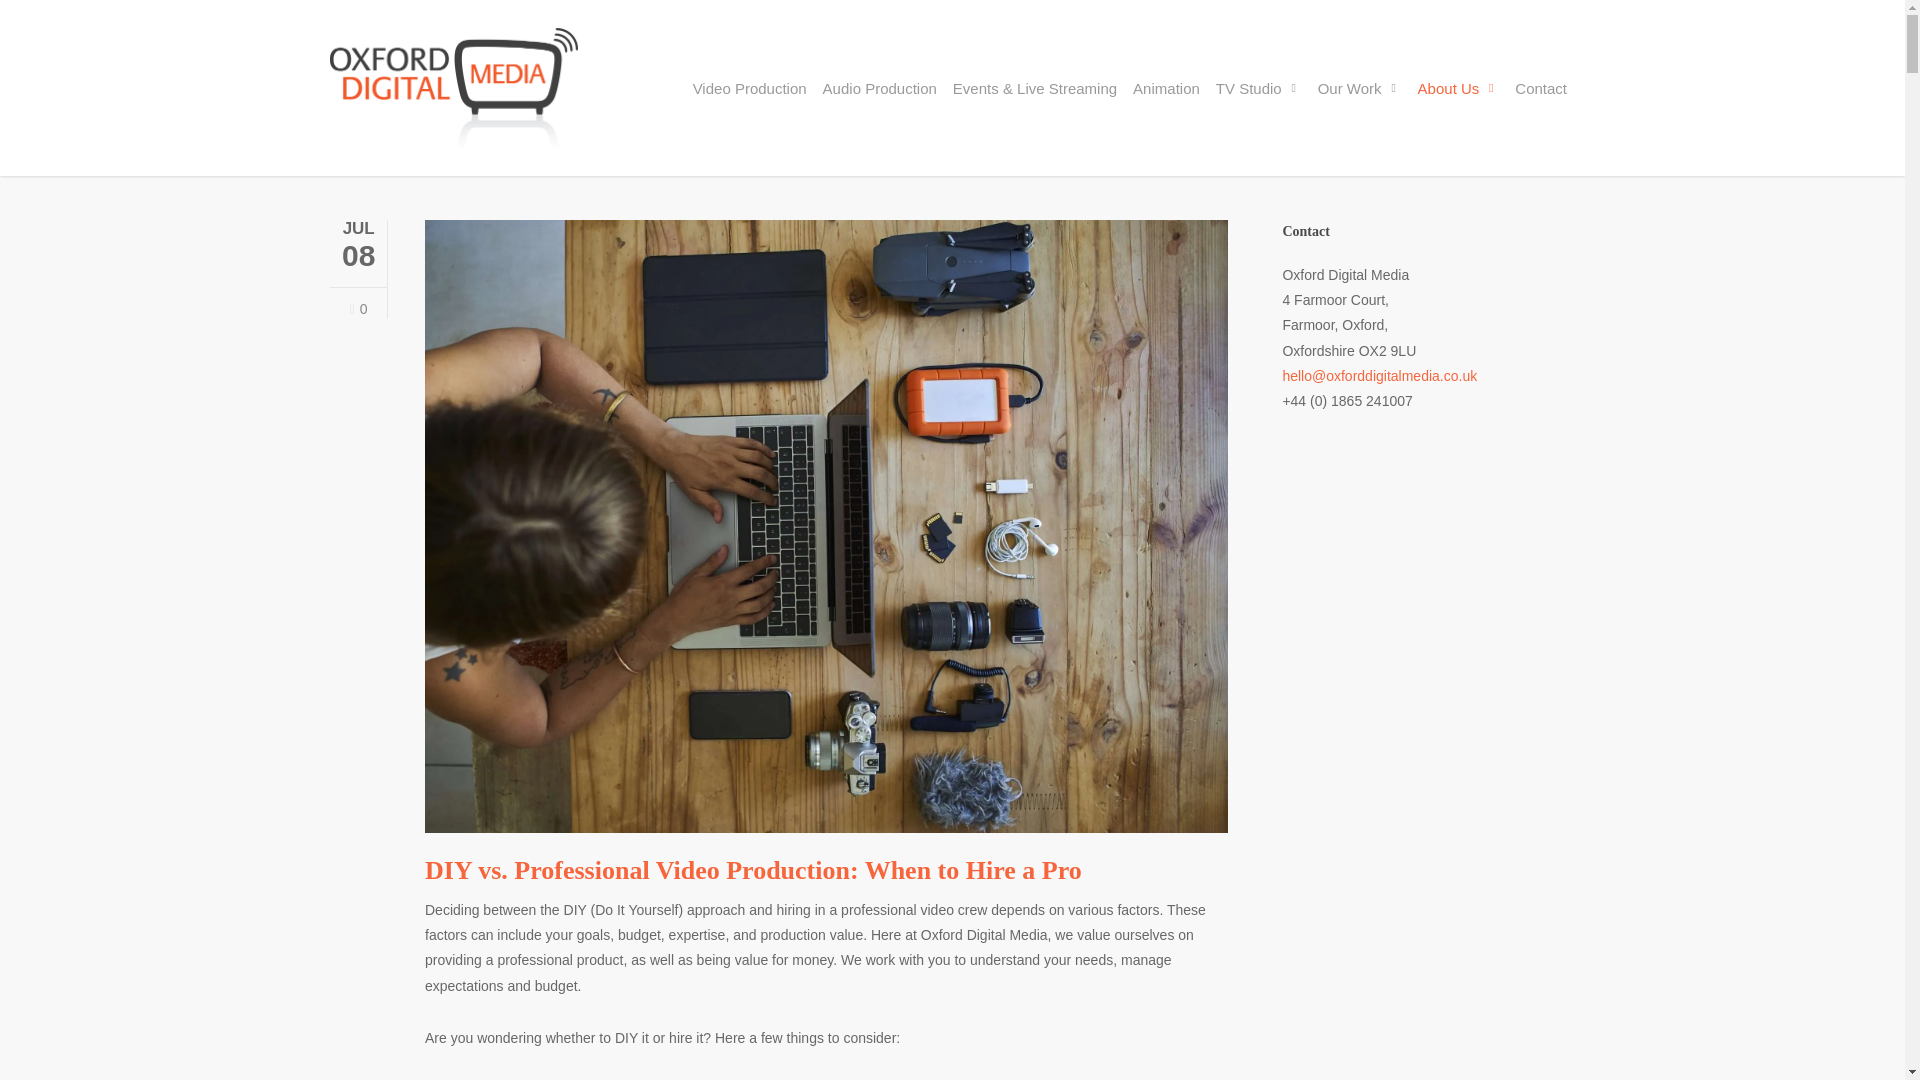 This screenshot has height=1080, width=1920. Describe the element at coordinates (1540, 87) in the screenshot. I see `Contact` at that location.